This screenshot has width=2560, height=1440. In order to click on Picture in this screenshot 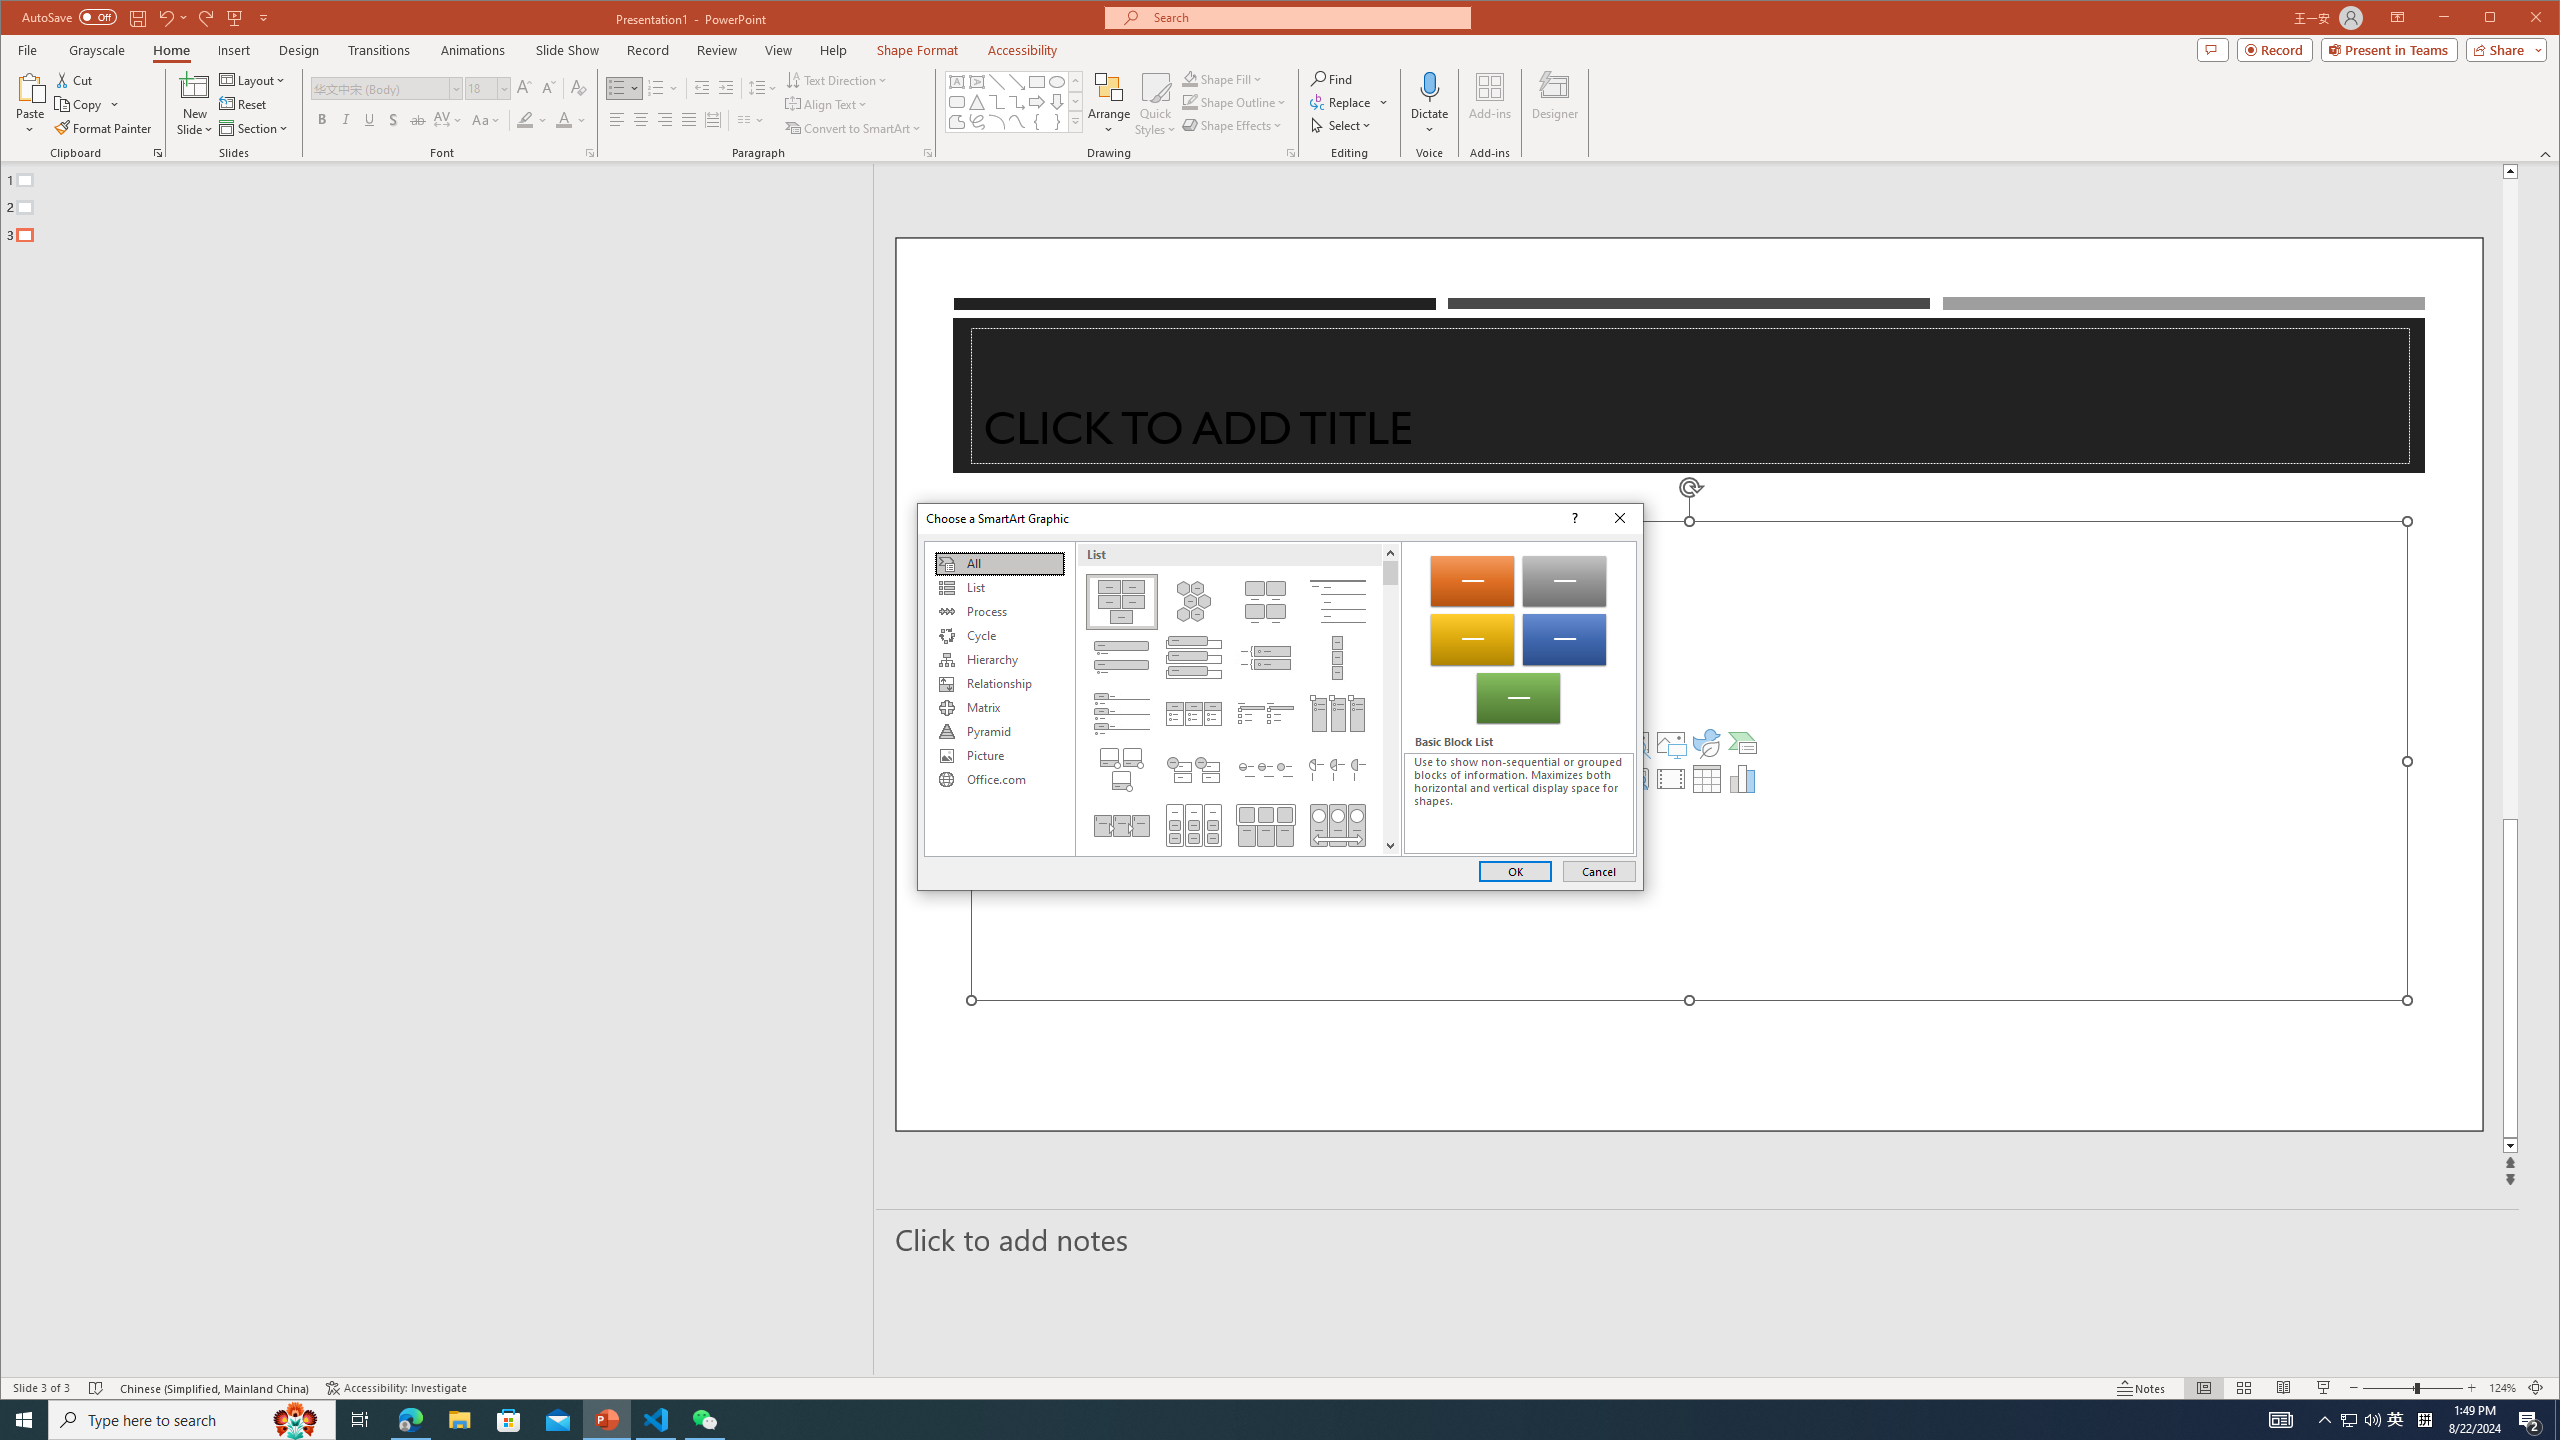, I will do `click(999, 756)`.